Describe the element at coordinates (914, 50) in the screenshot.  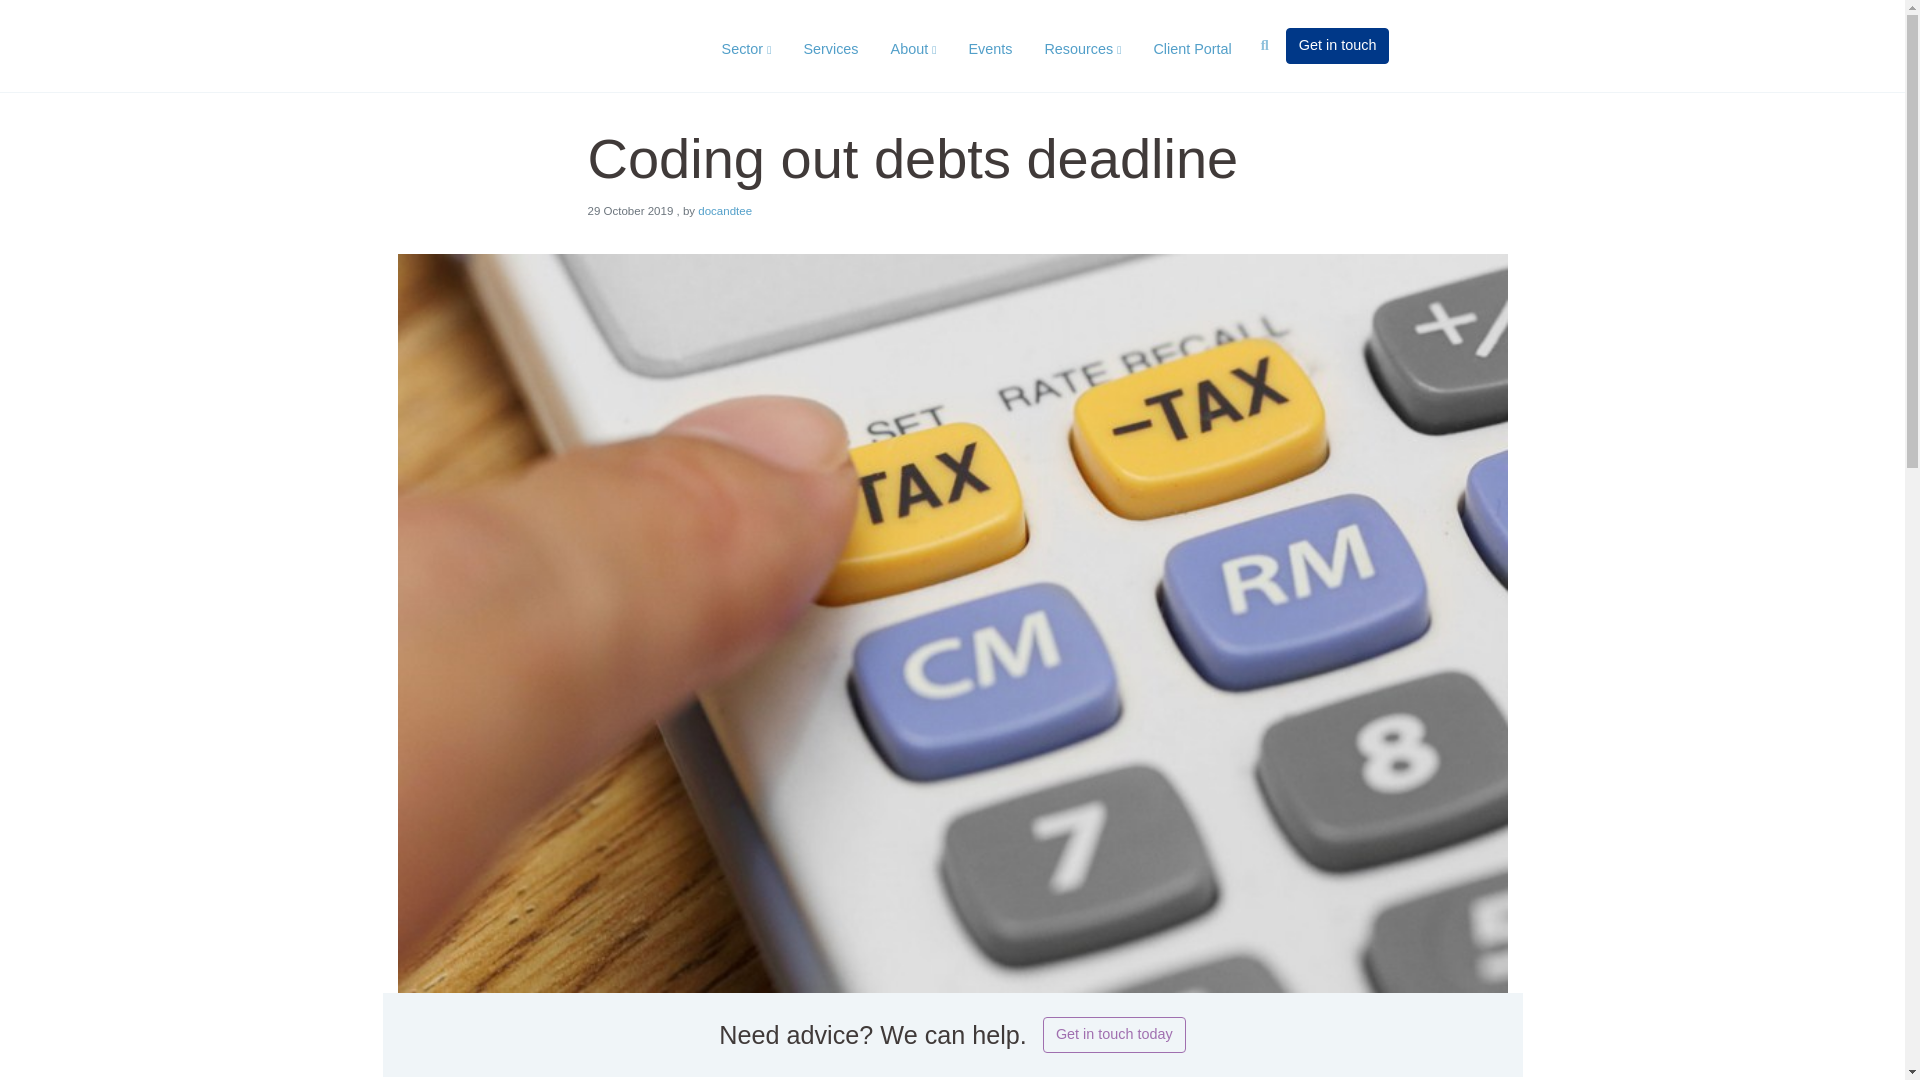
I see `About` at that location.